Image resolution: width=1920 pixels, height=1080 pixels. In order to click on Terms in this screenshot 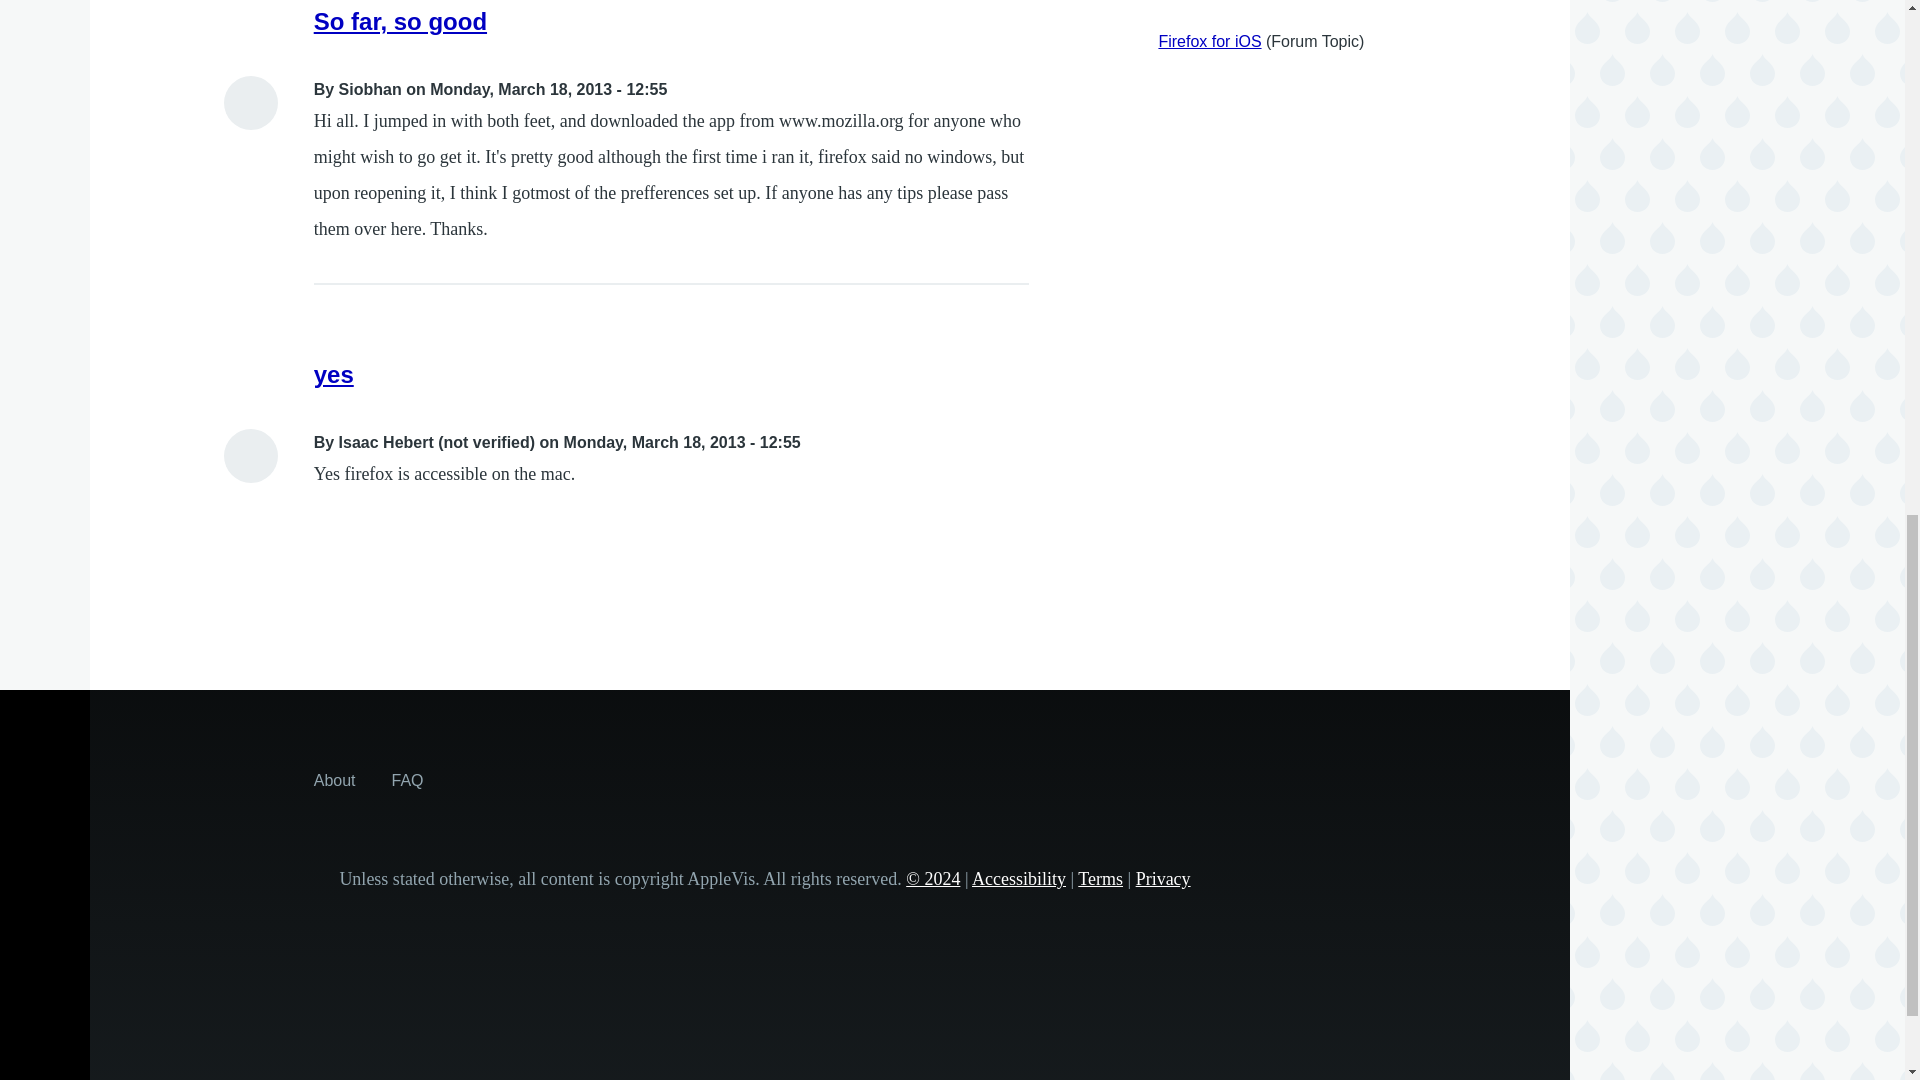, I will do `click(1100, 878)`.